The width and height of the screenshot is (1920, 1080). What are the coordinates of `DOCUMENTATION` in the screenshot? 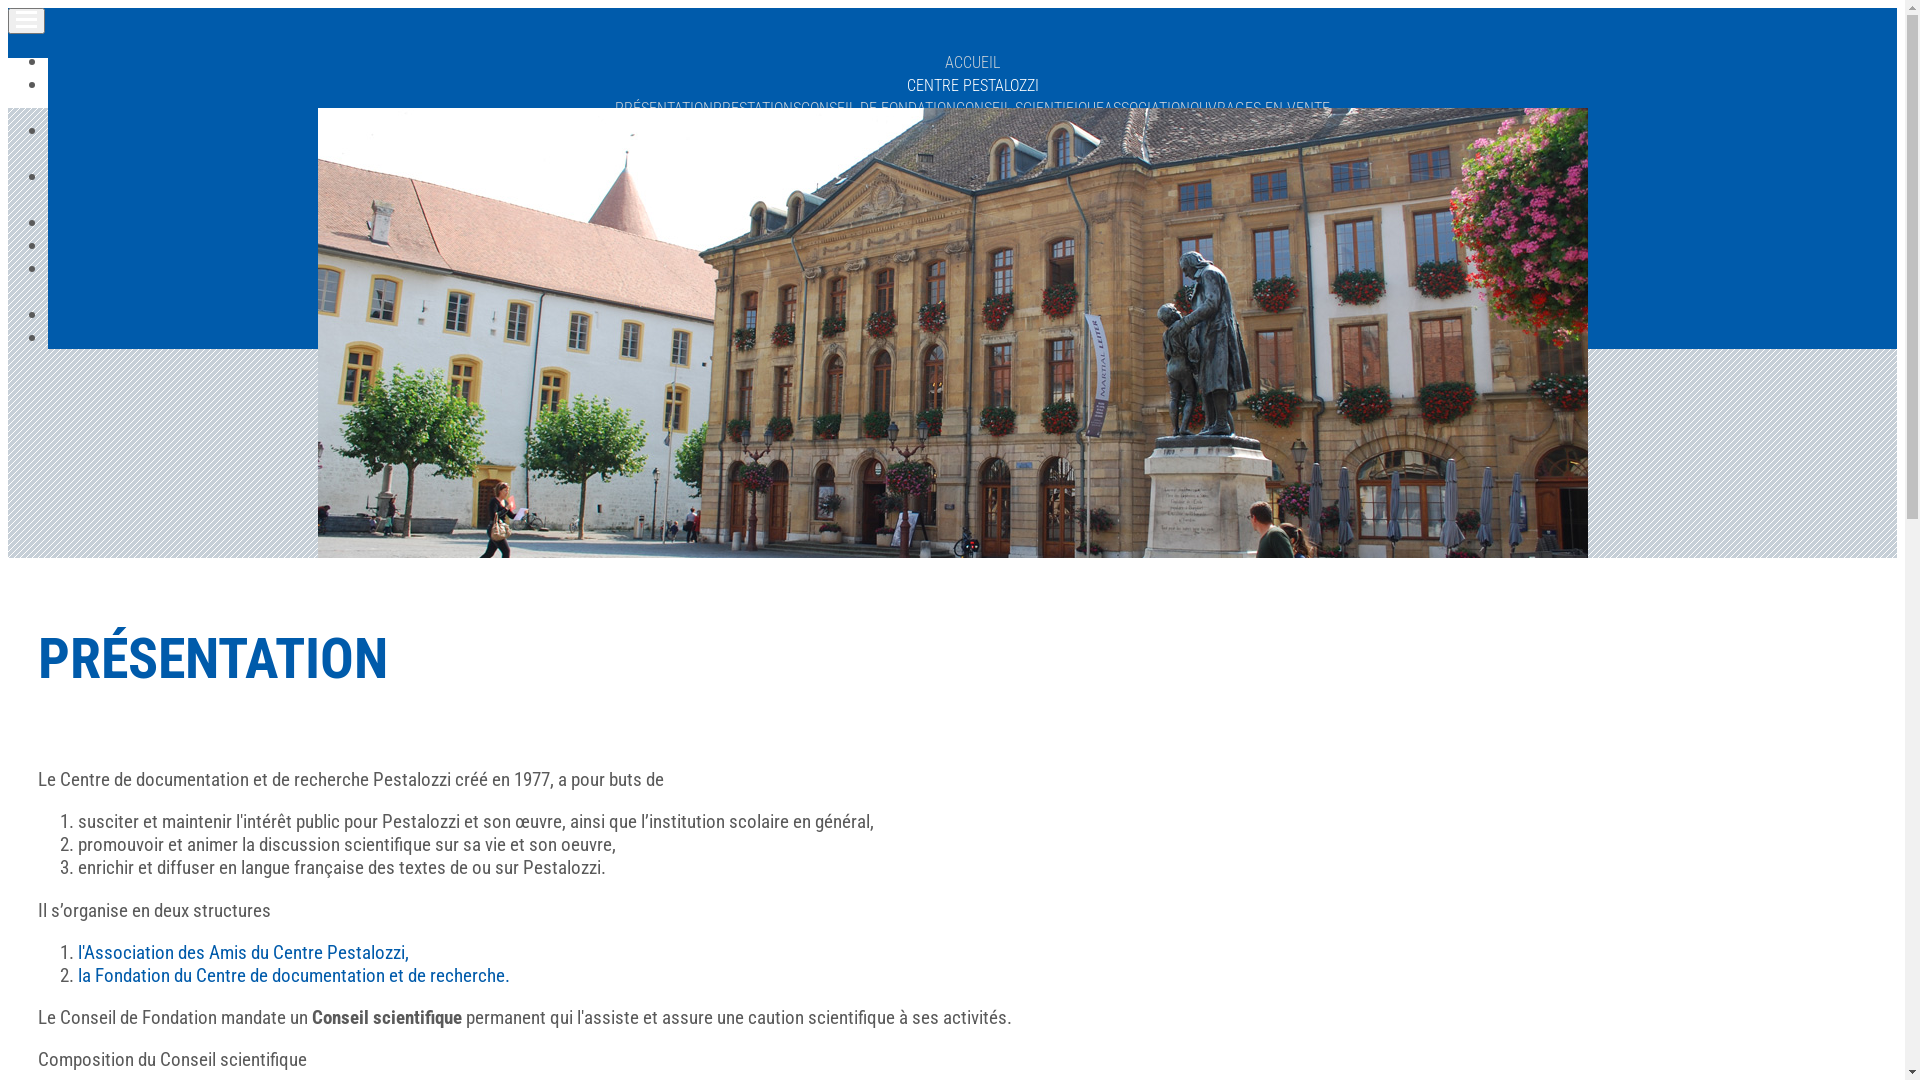 It's located at (972, 270).